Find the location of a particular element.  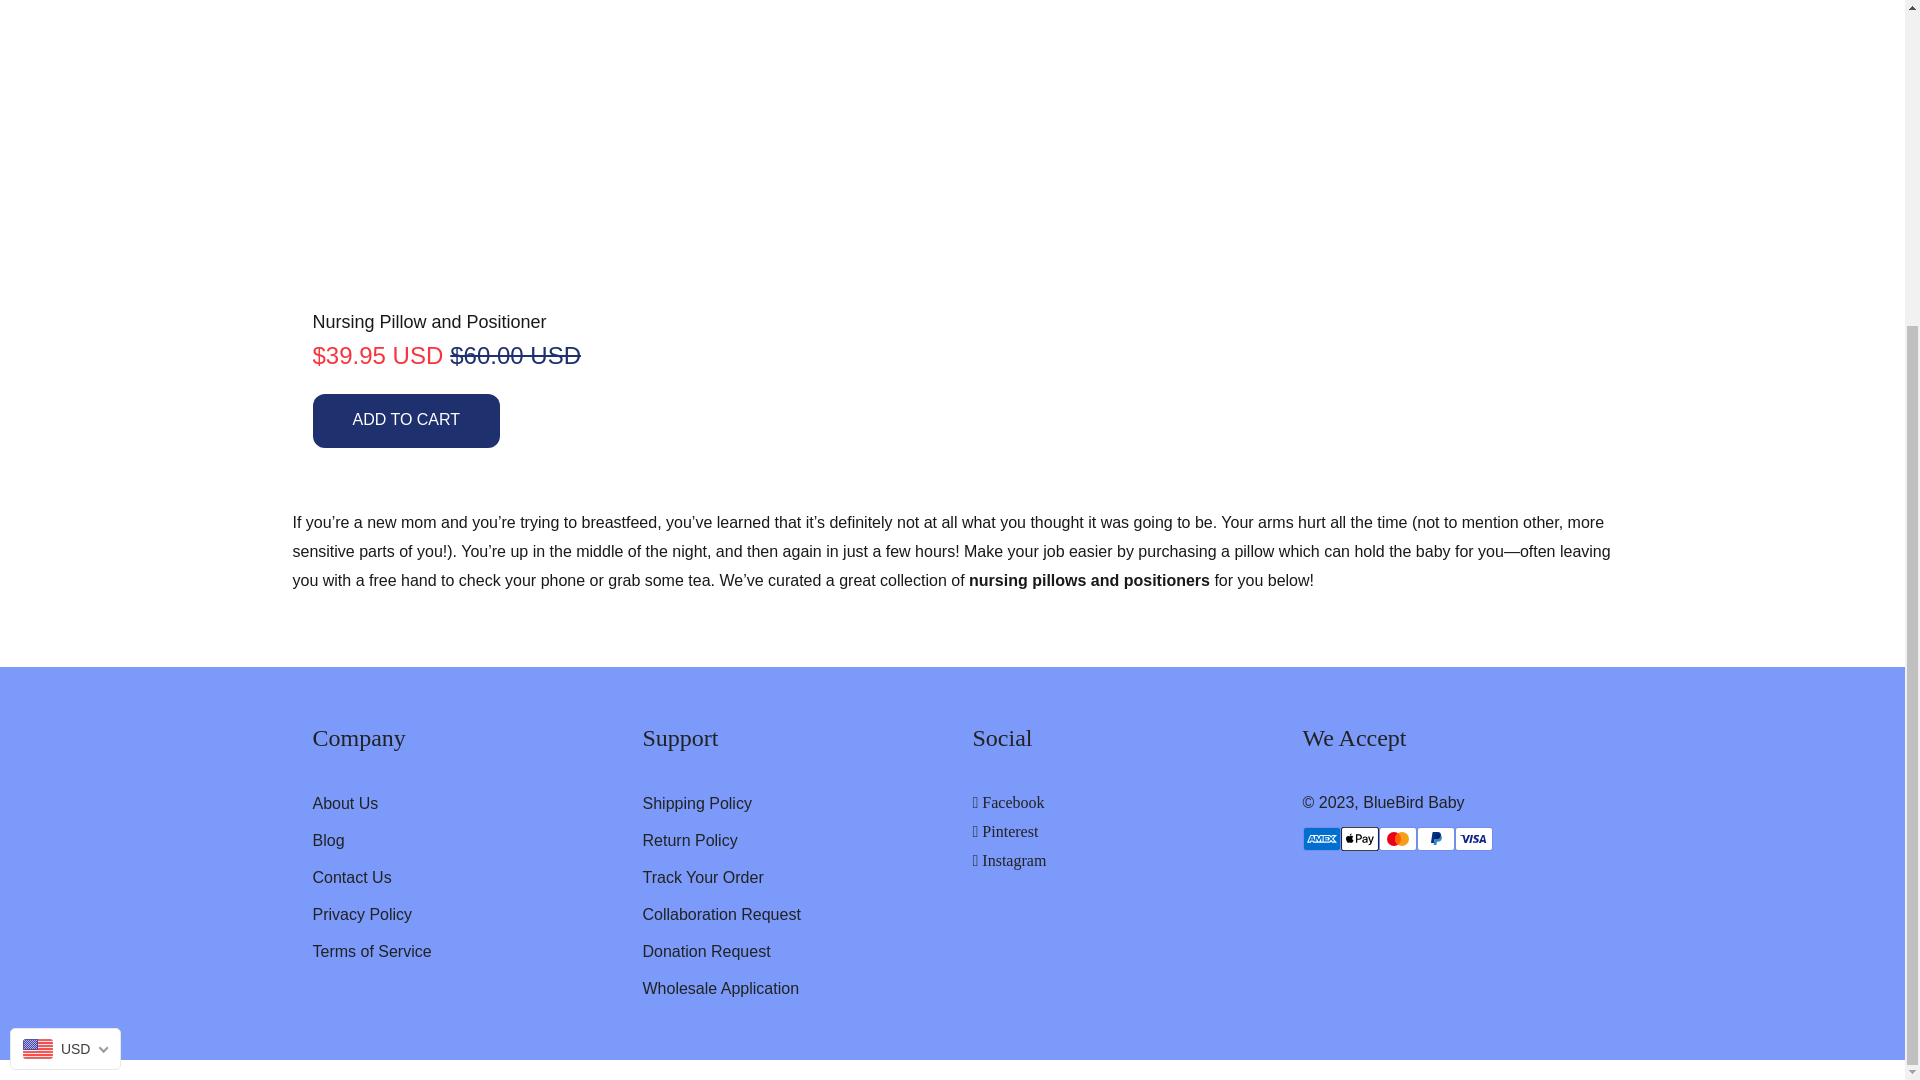

BlueBird Baby on Facebook is located at coordinates (1008, 802).